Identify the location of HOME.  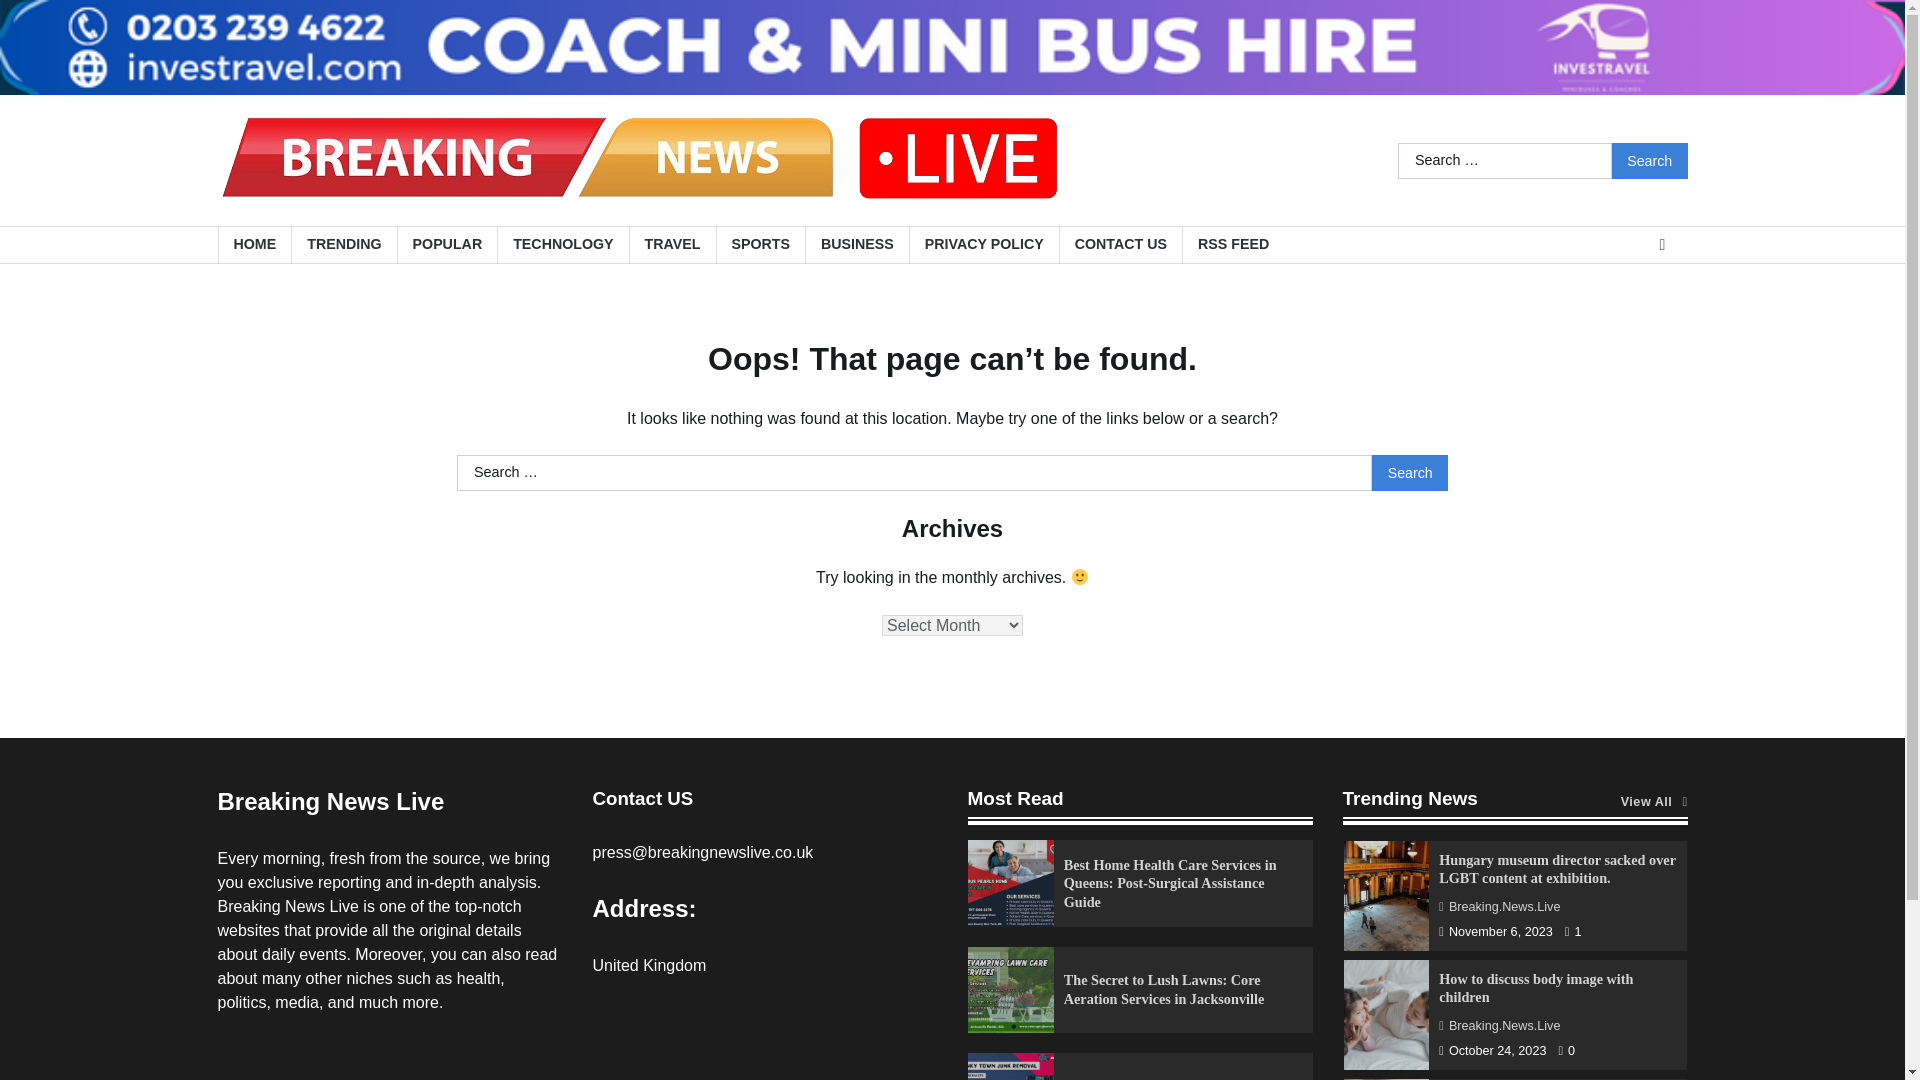
(254, 244).